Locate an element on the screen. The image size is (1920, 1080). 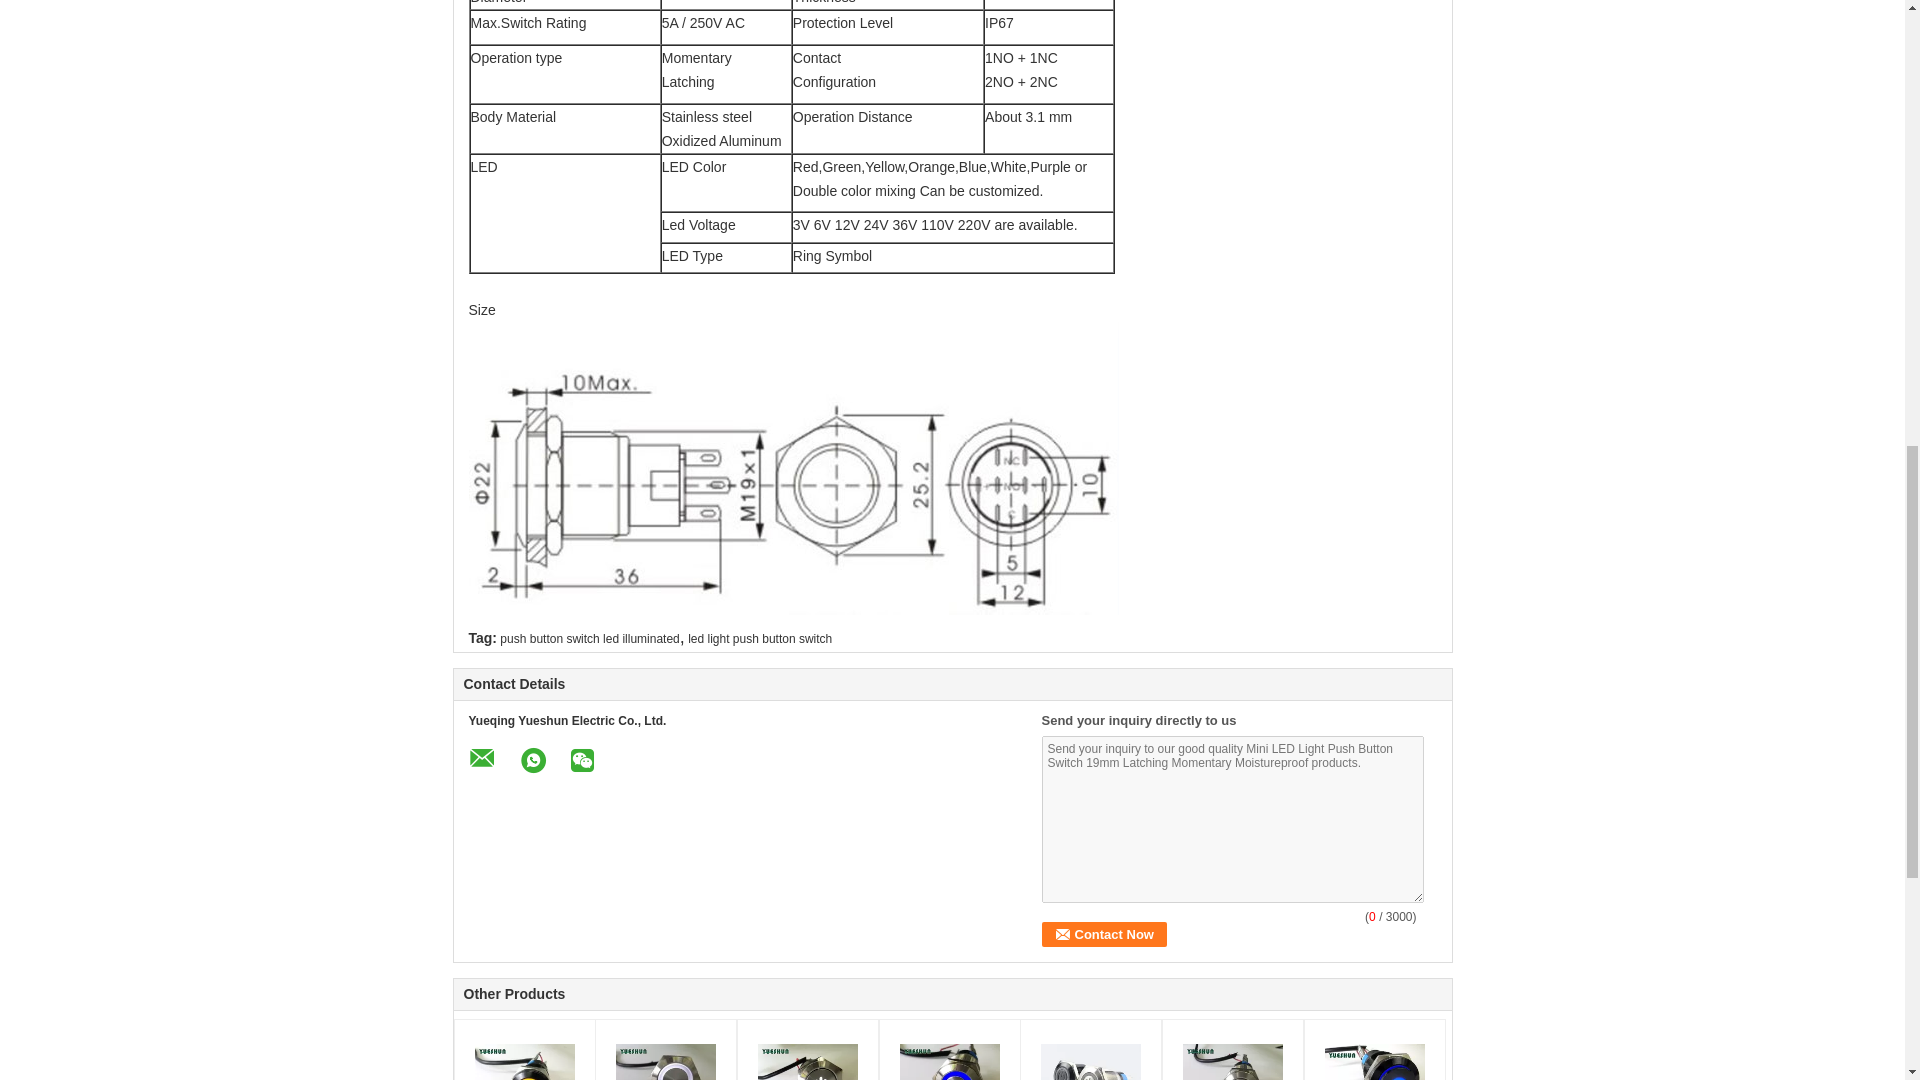
Contact Now is located at coordinates (1104, 934).